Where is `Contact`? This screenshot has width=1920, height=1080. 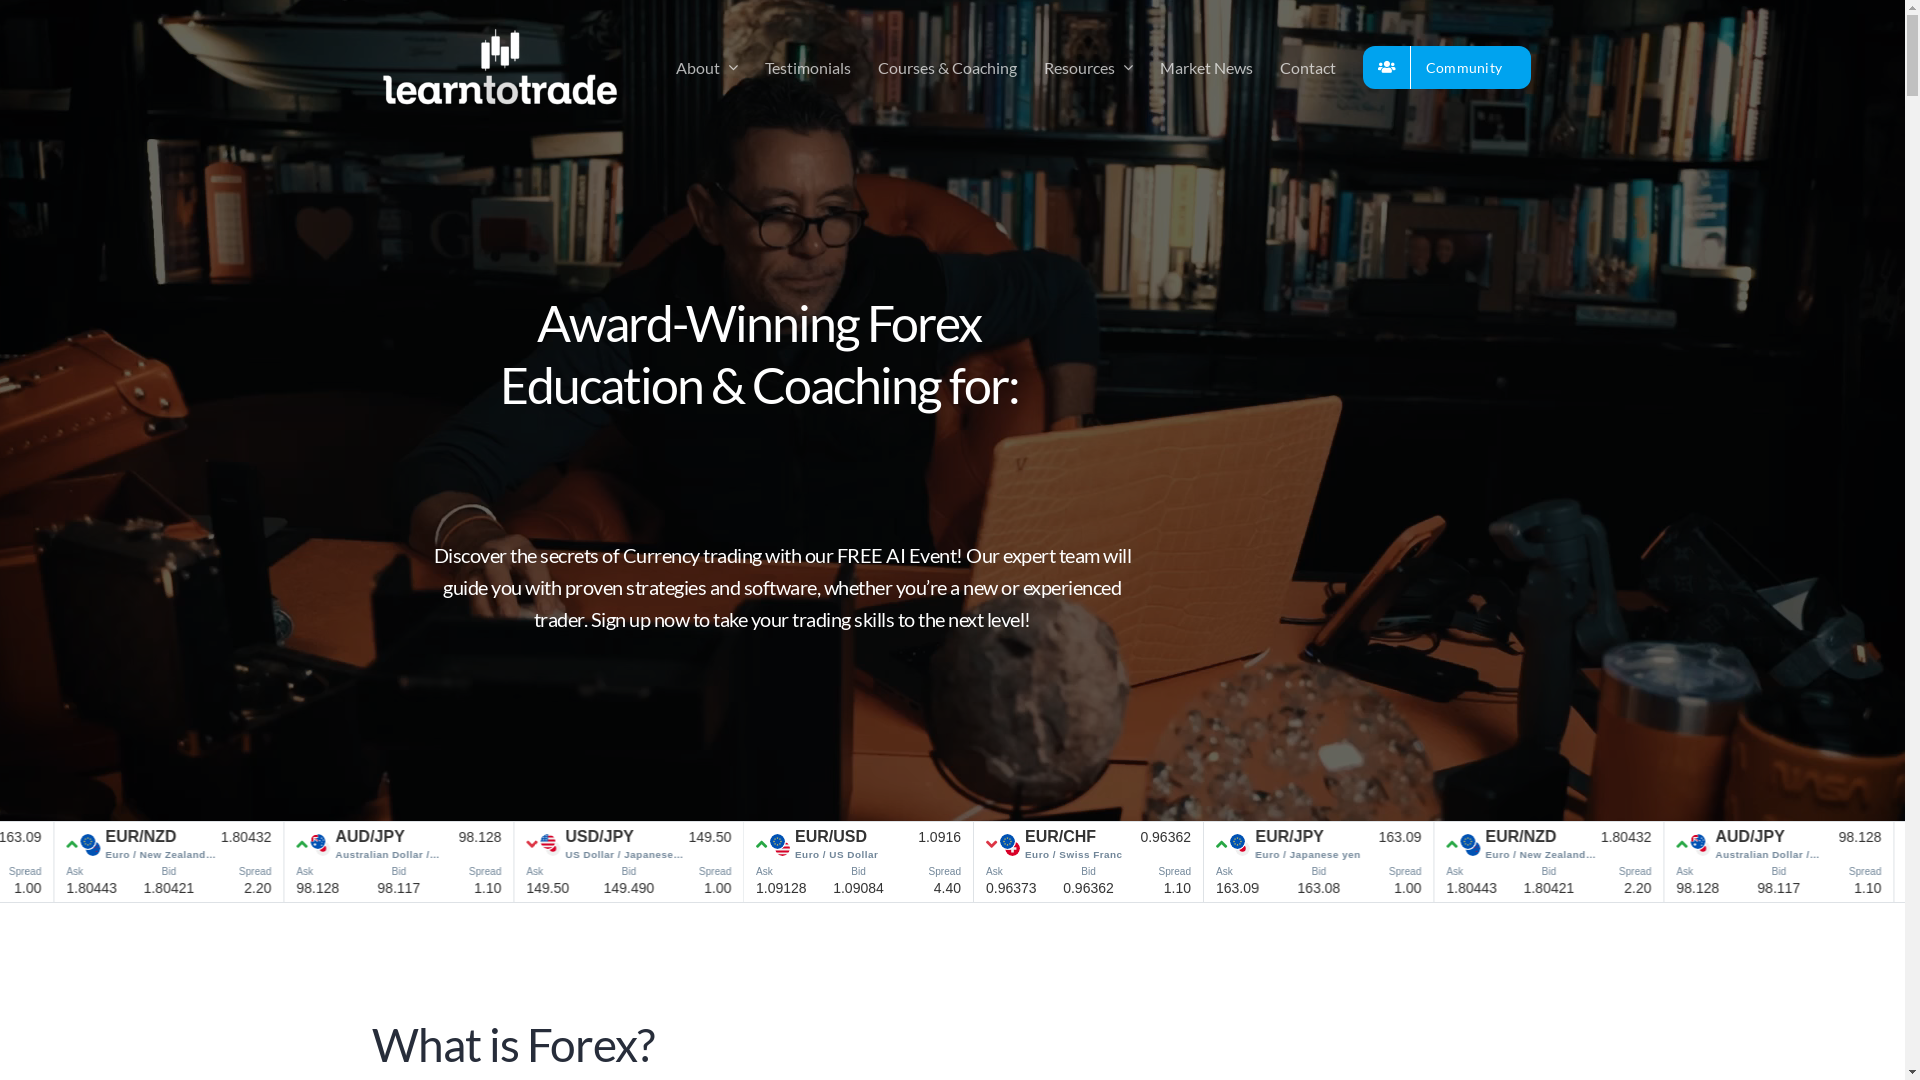
Contact is located at coordinates (1308, 67).